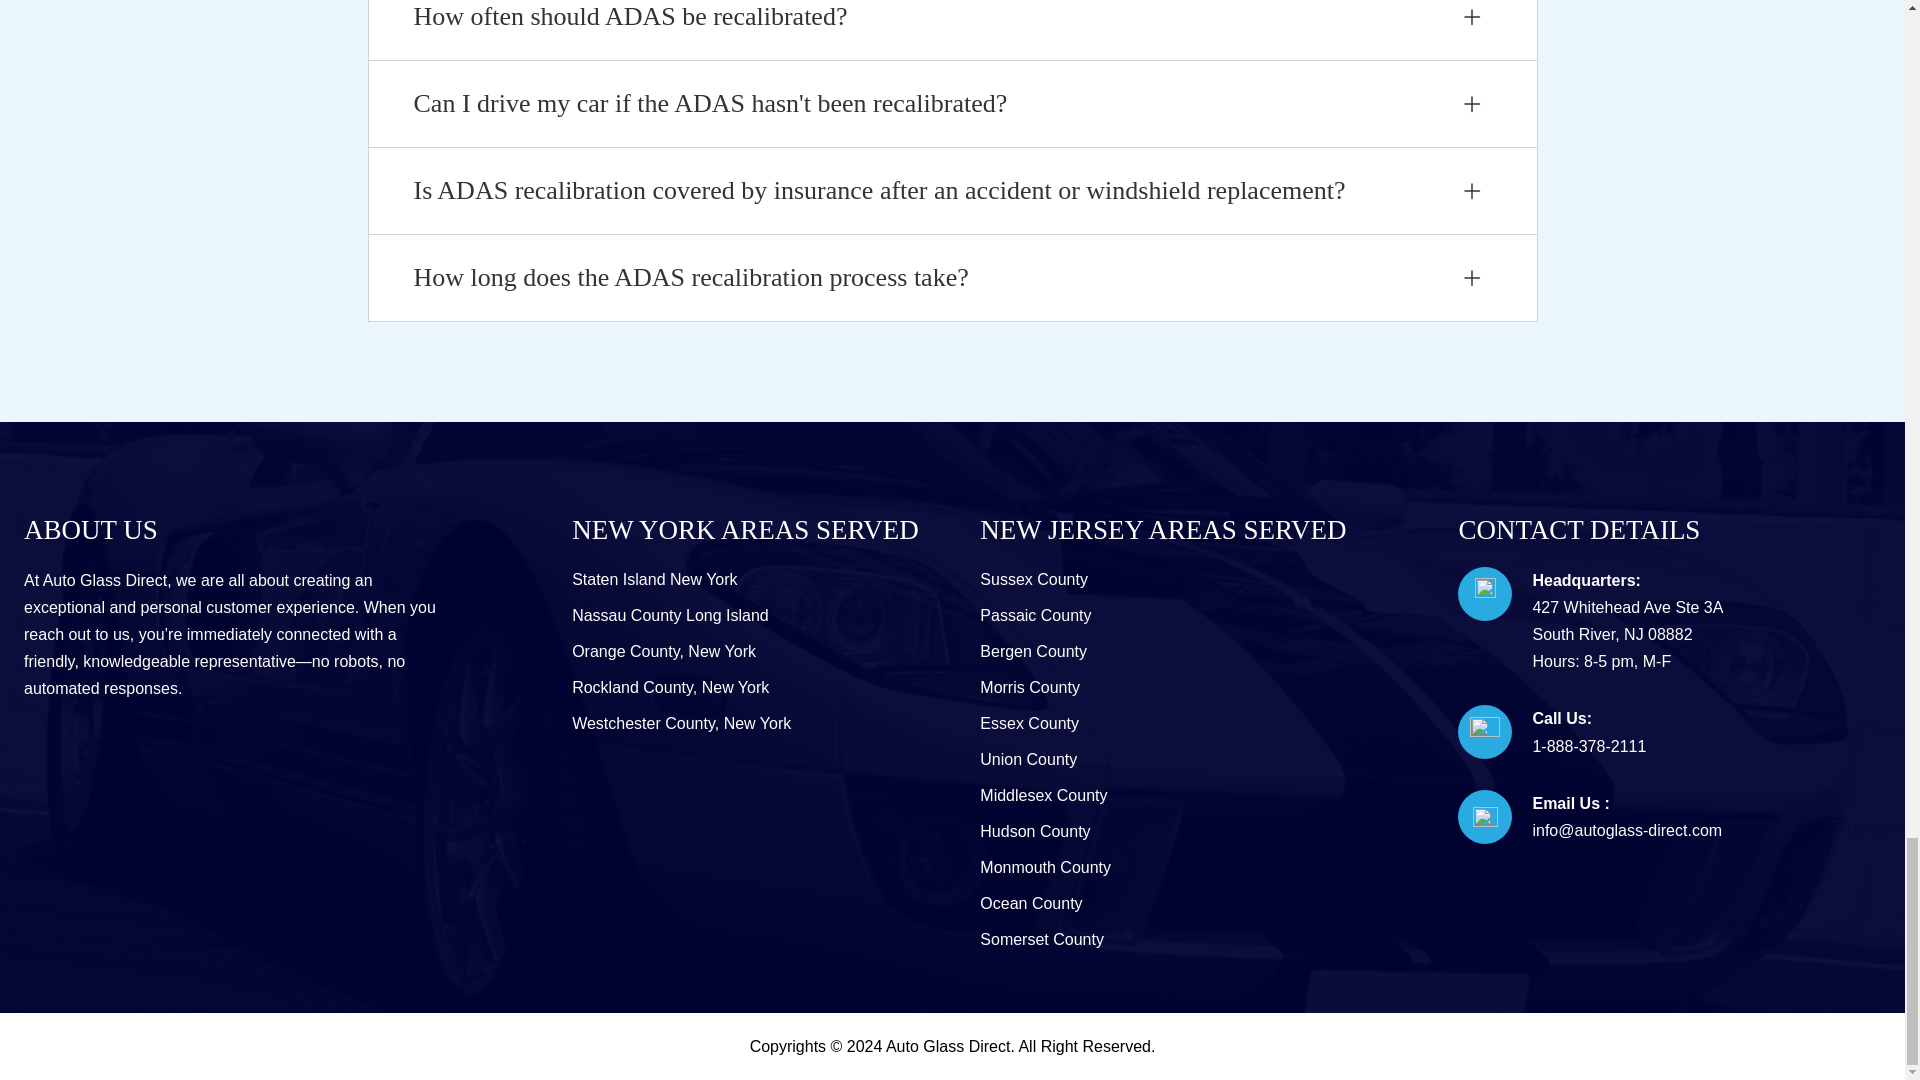 The width and height of the screenshot is (1920, 1080). I want to click on Passaic County, so click(1034, 615).